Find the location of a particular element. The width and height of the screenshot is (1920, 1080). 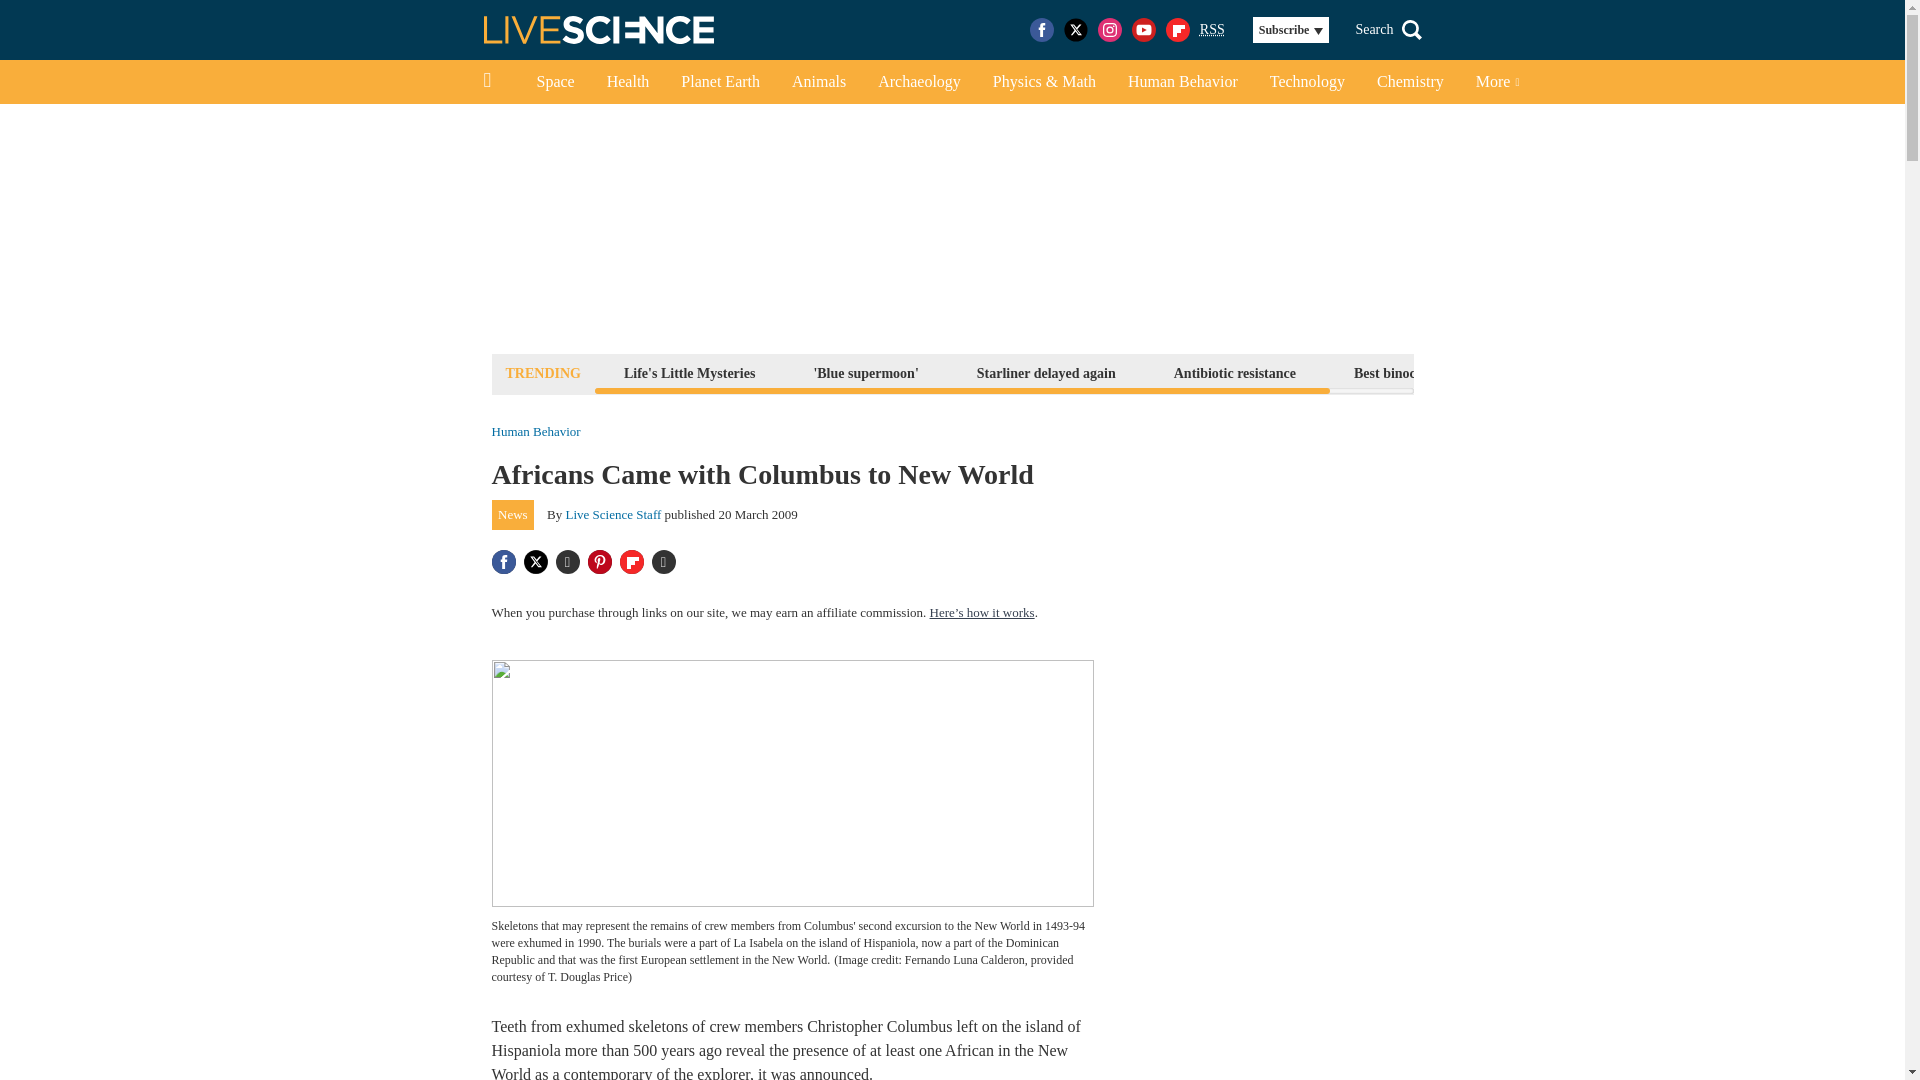

RSS is located at coordinates (1212, 30).